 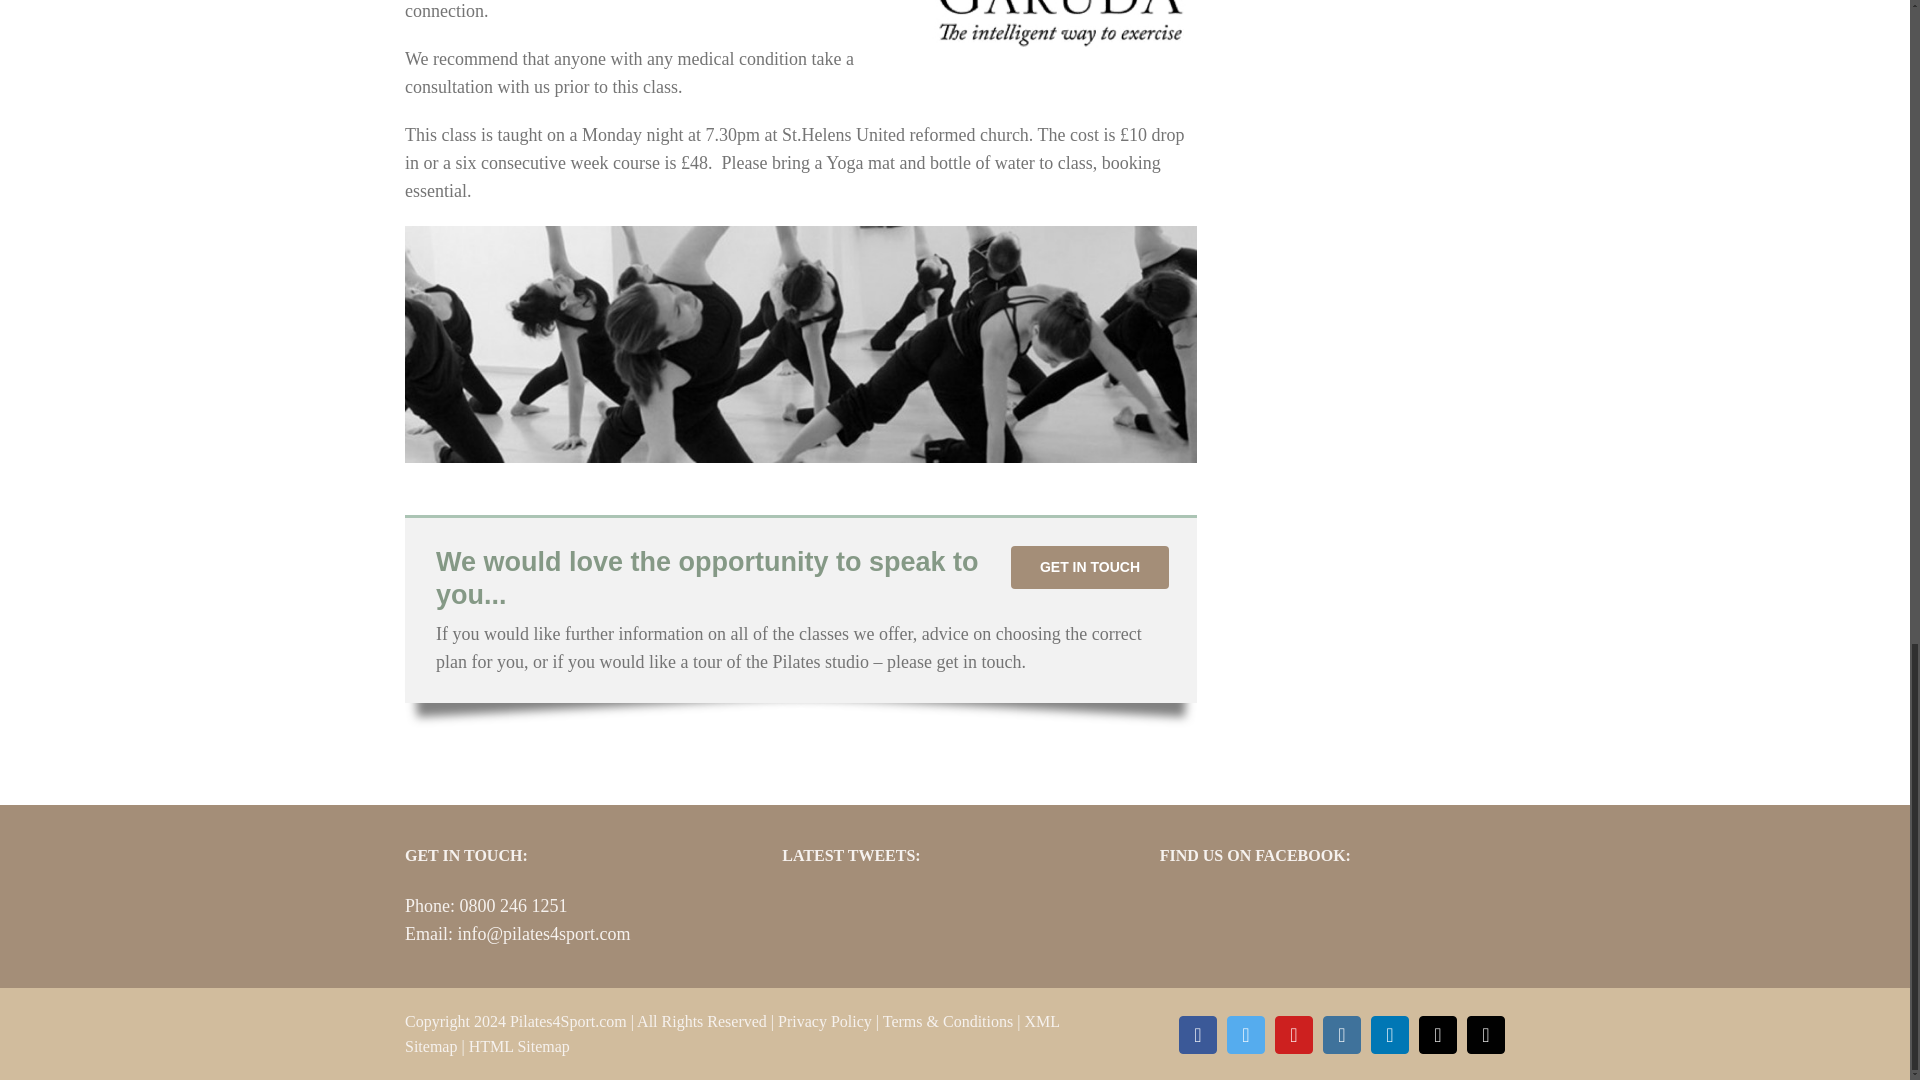 I want to click on Tiktok, so click(x=1486, y=1035).